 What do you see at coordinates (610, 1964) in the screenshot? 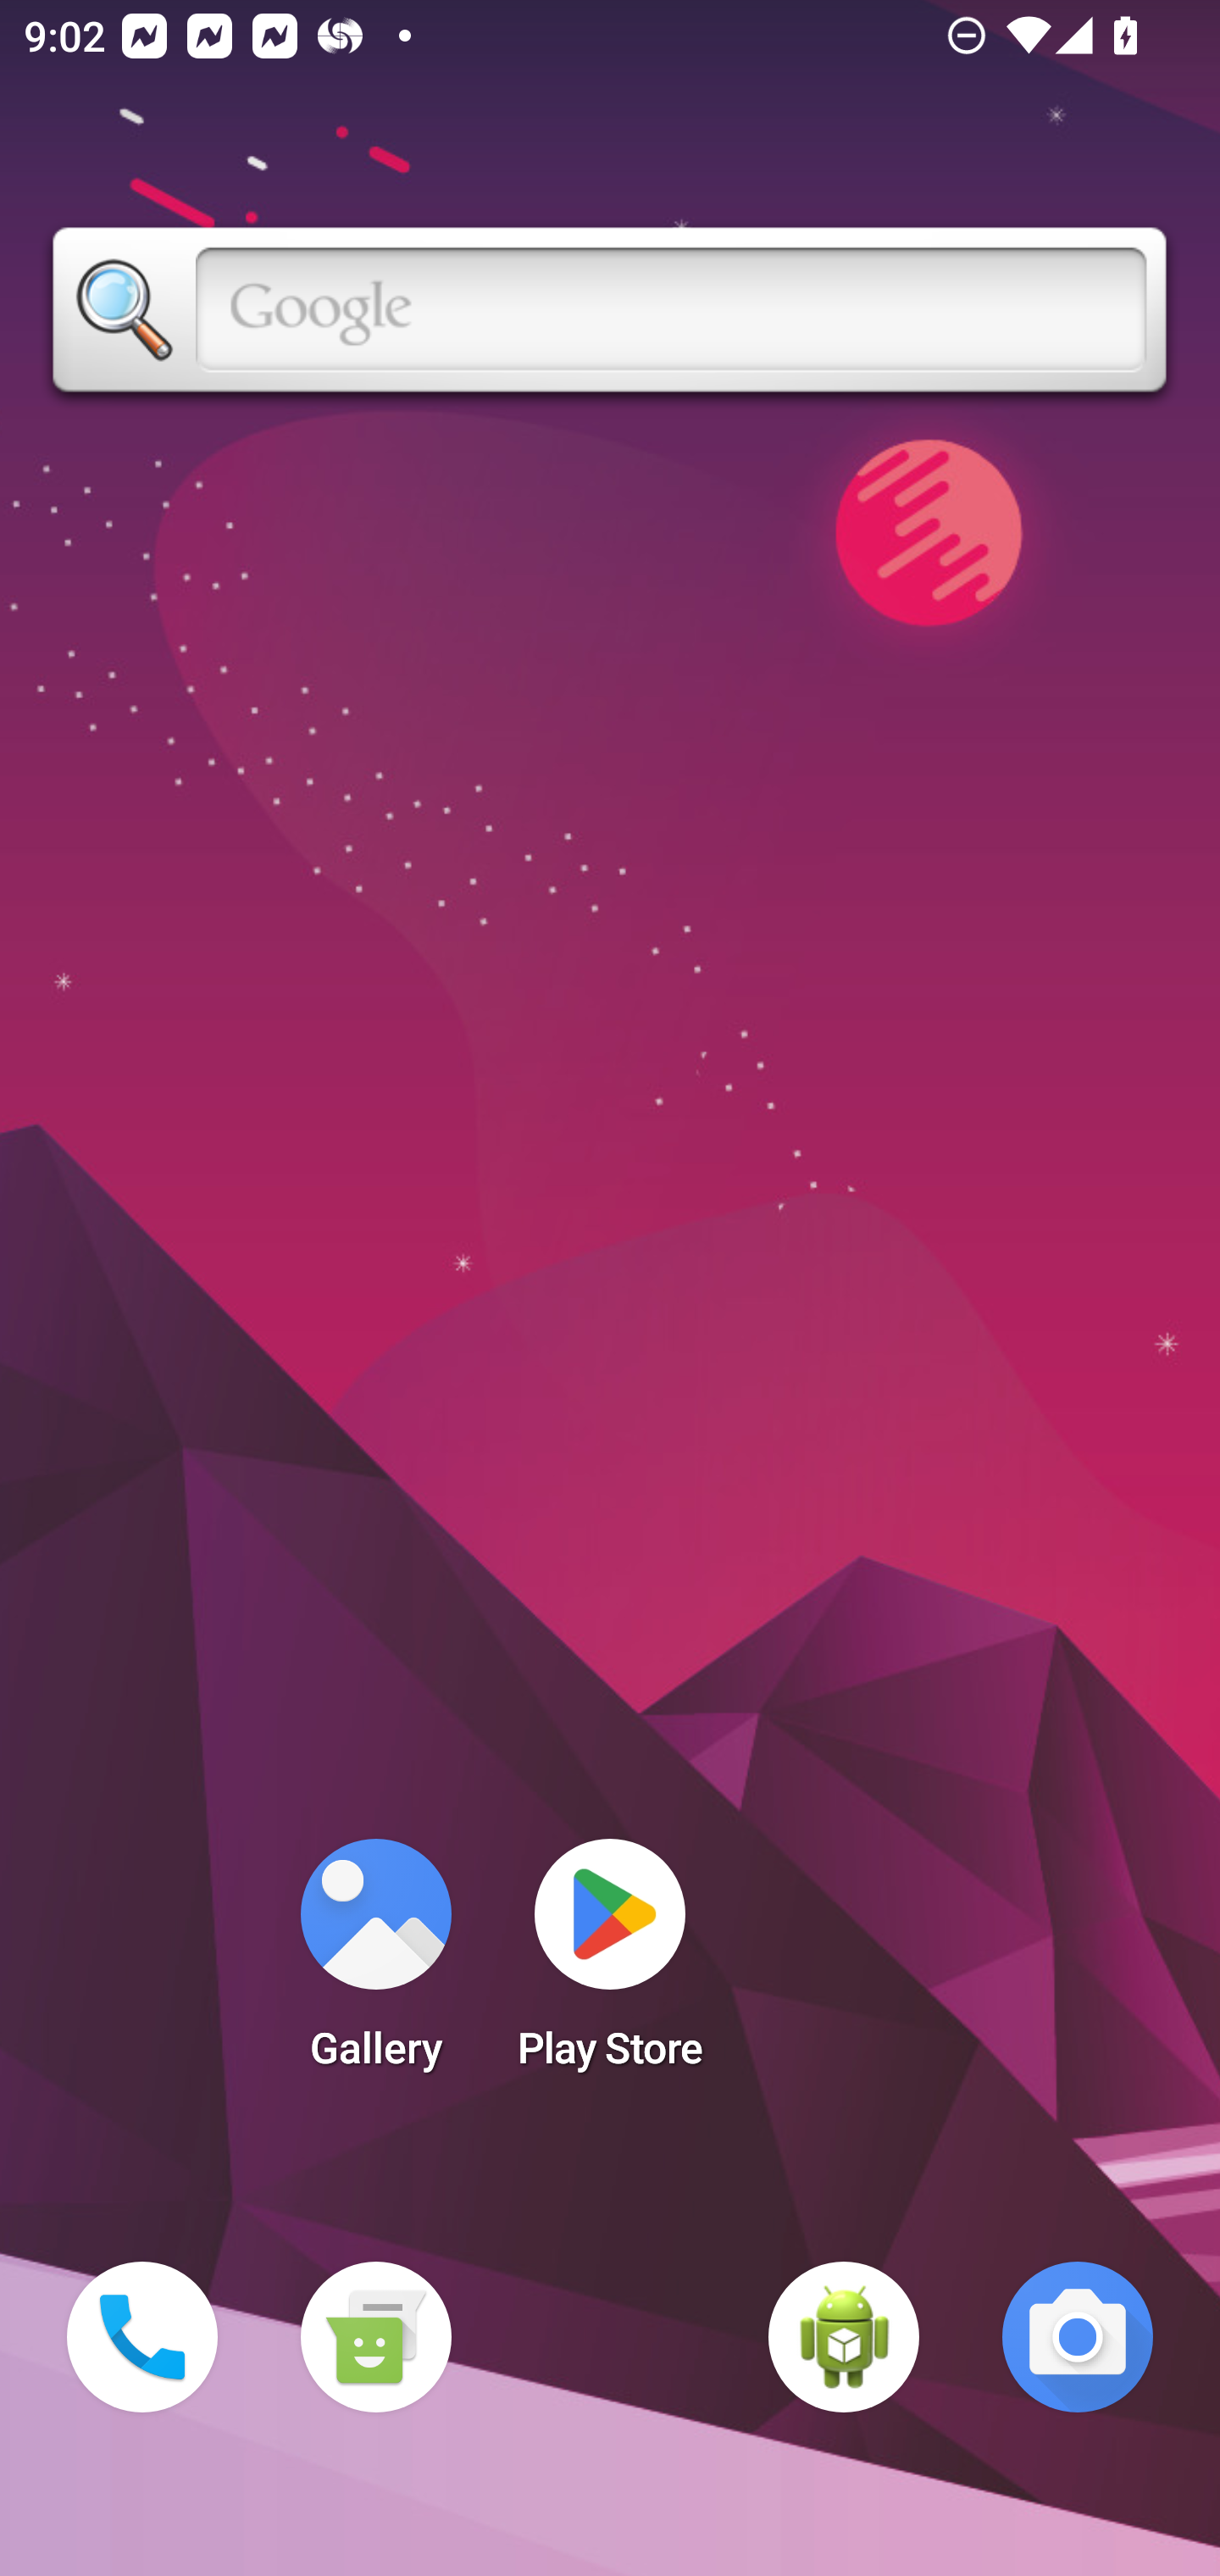
I see `Play Store` at bounding box center [610, 1964].